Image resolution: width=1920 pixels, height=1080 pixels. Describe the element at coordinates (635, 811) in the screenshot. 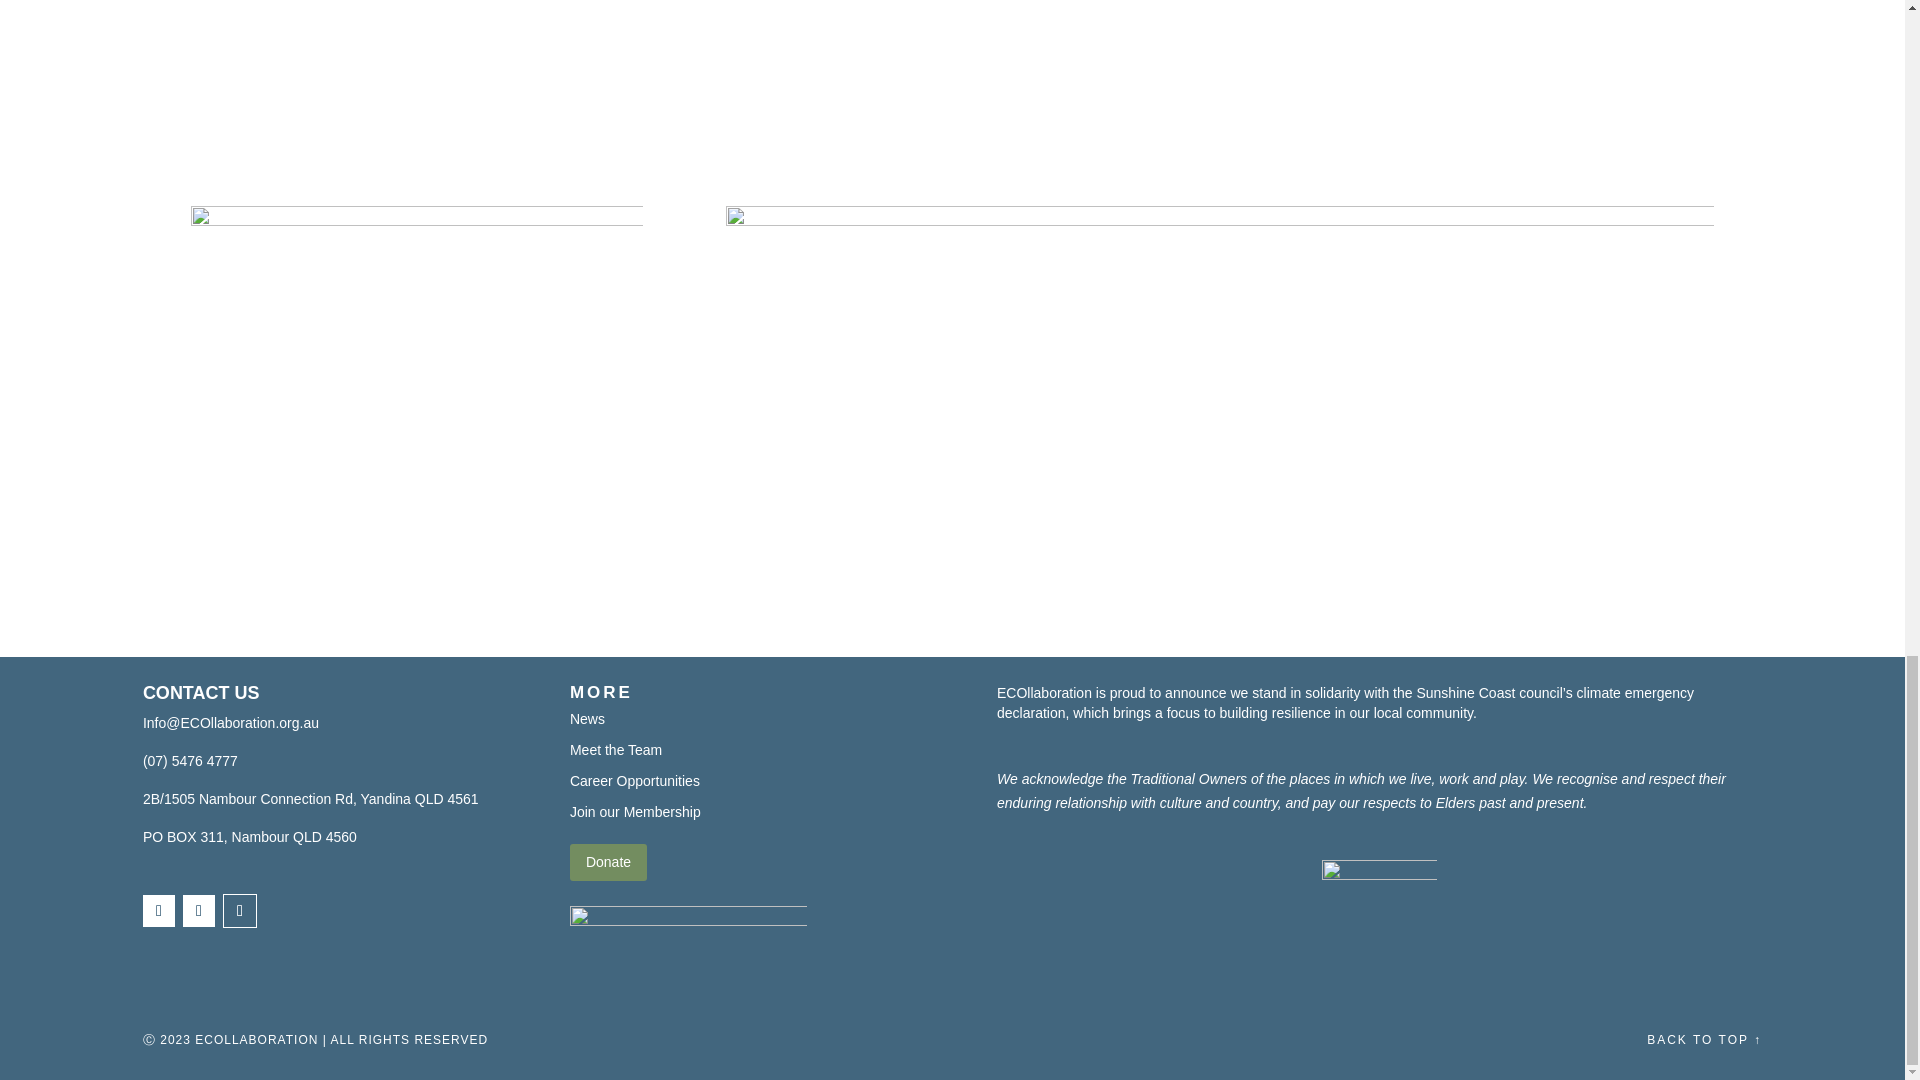

I see `Join our Membership` at that location.